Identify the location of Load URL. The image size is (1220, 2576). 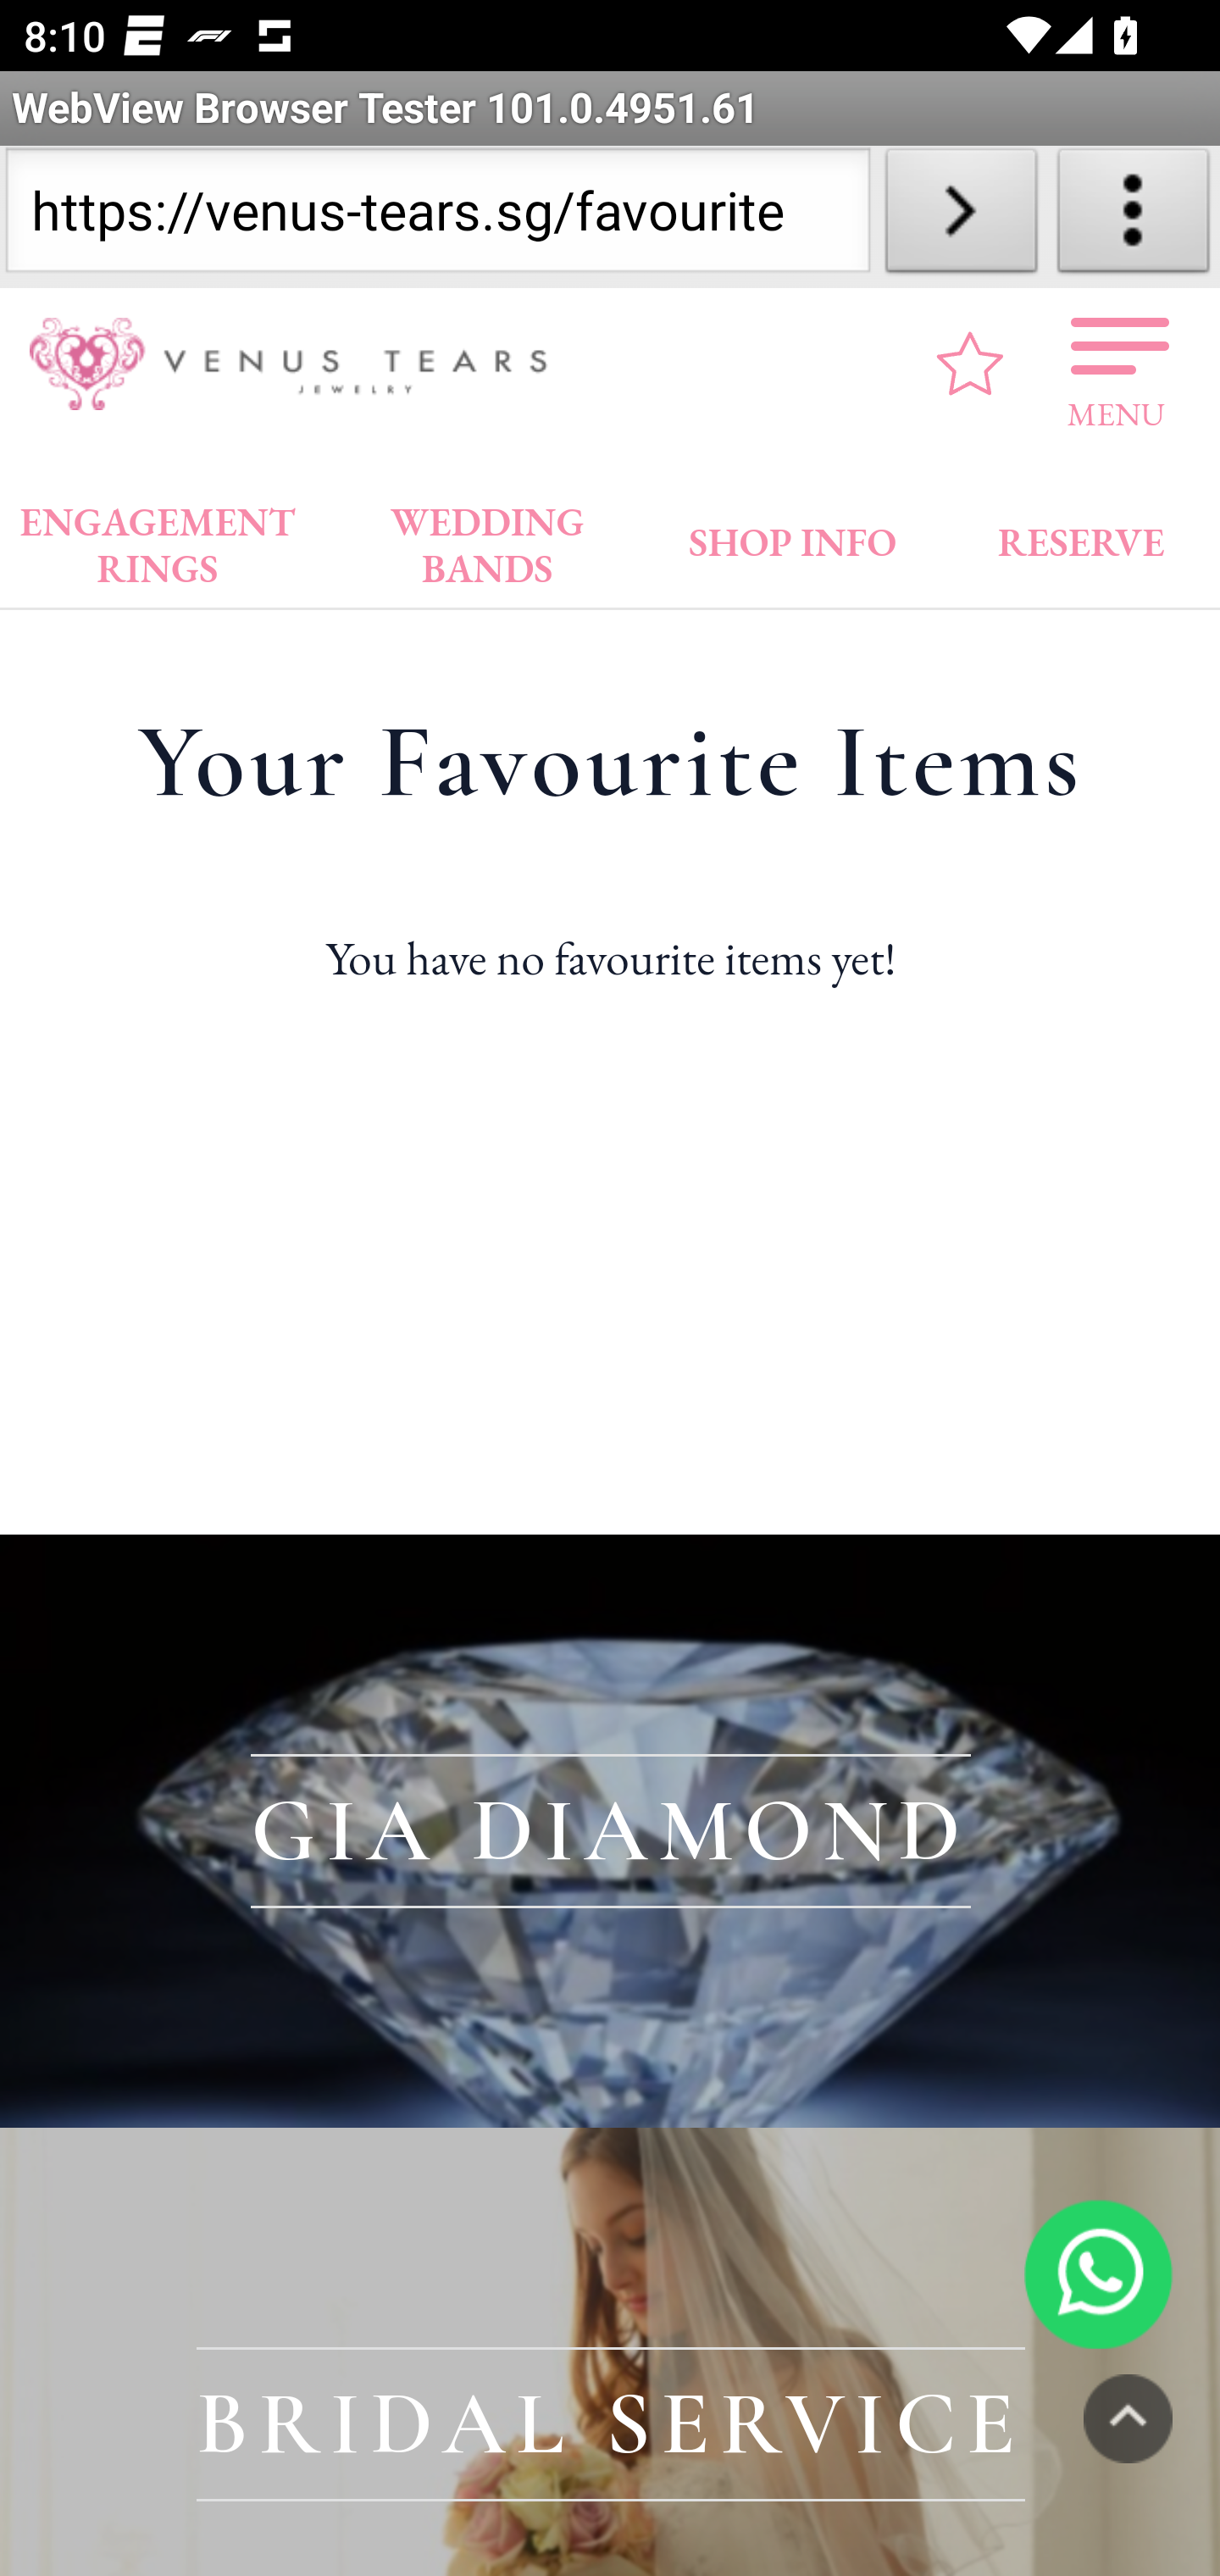
(961, 217).